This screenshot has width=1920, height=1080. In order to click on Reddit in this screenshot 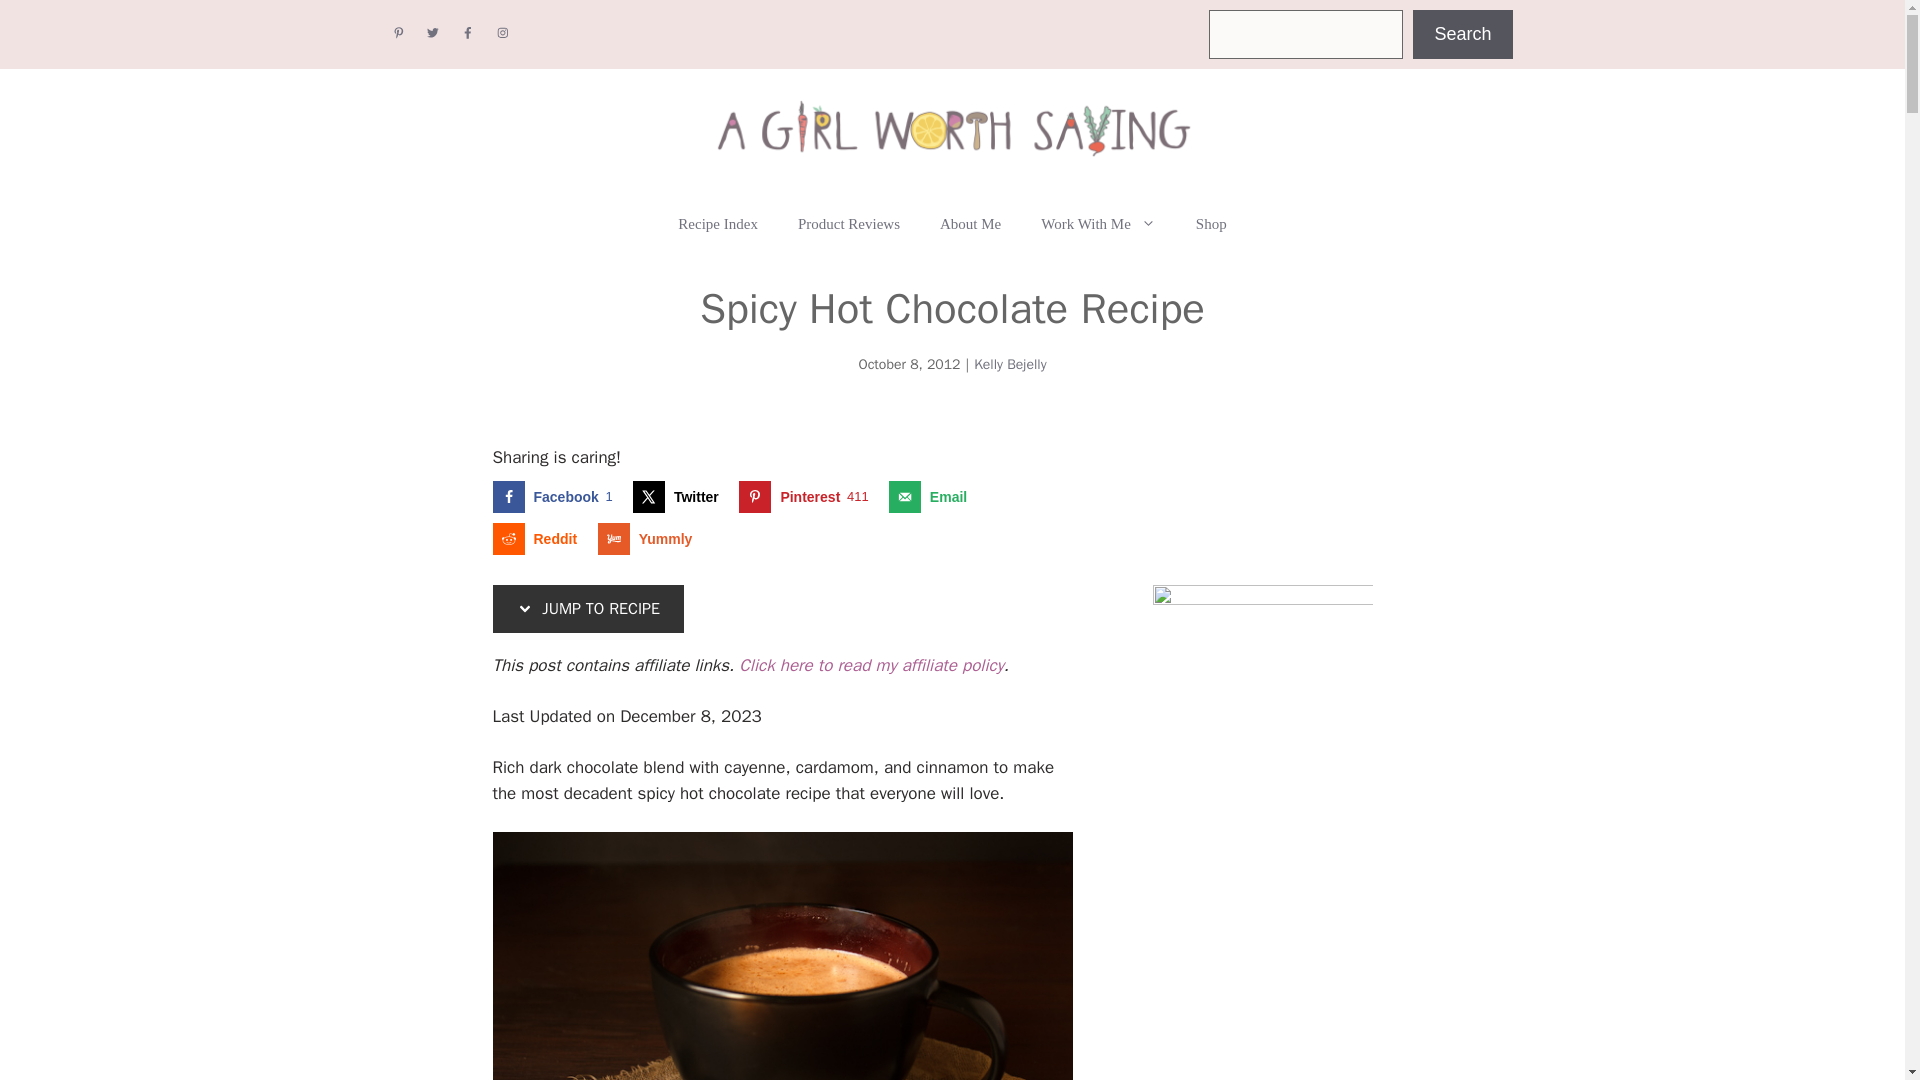, I will do `click(538, 538)`.